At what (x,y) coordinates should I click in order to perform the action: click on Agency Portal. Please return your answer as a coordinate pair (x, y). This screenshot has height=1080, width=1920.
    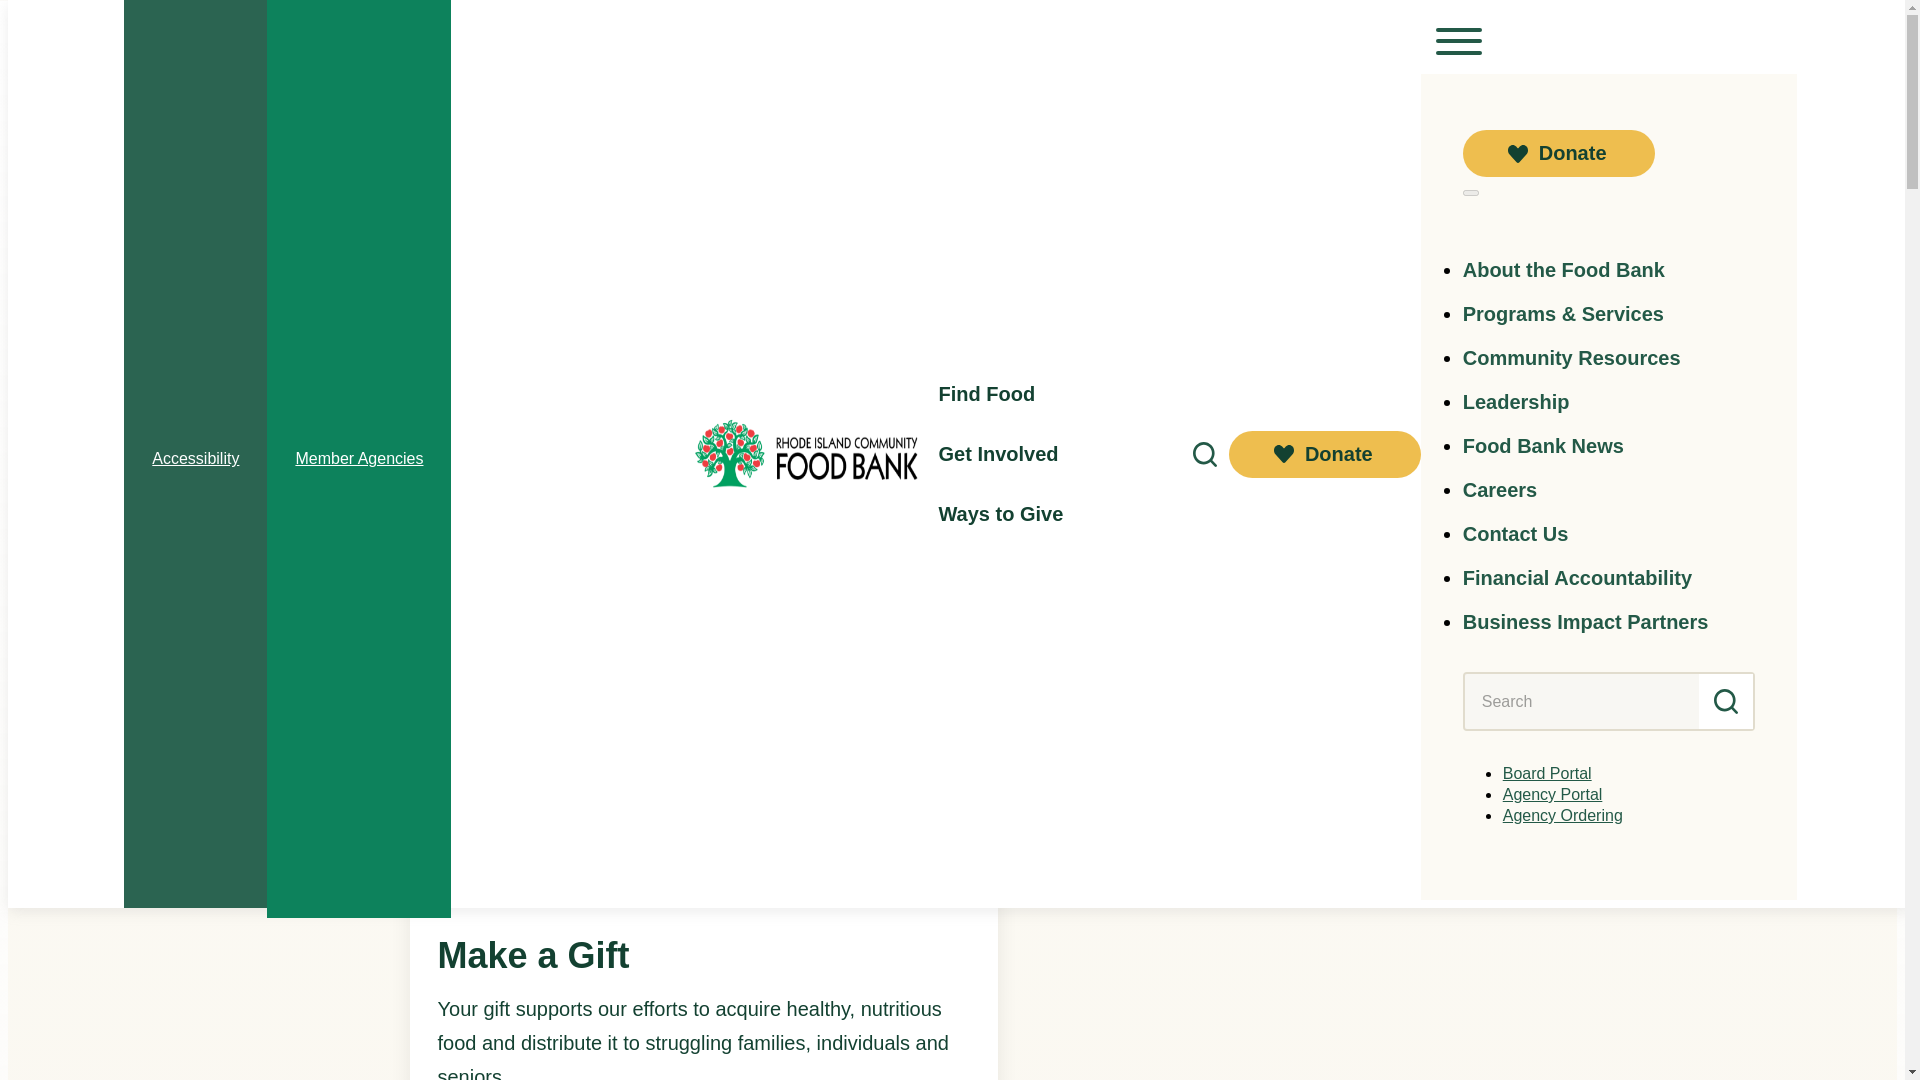
    Looking at the image, I should click on (1553, 794).